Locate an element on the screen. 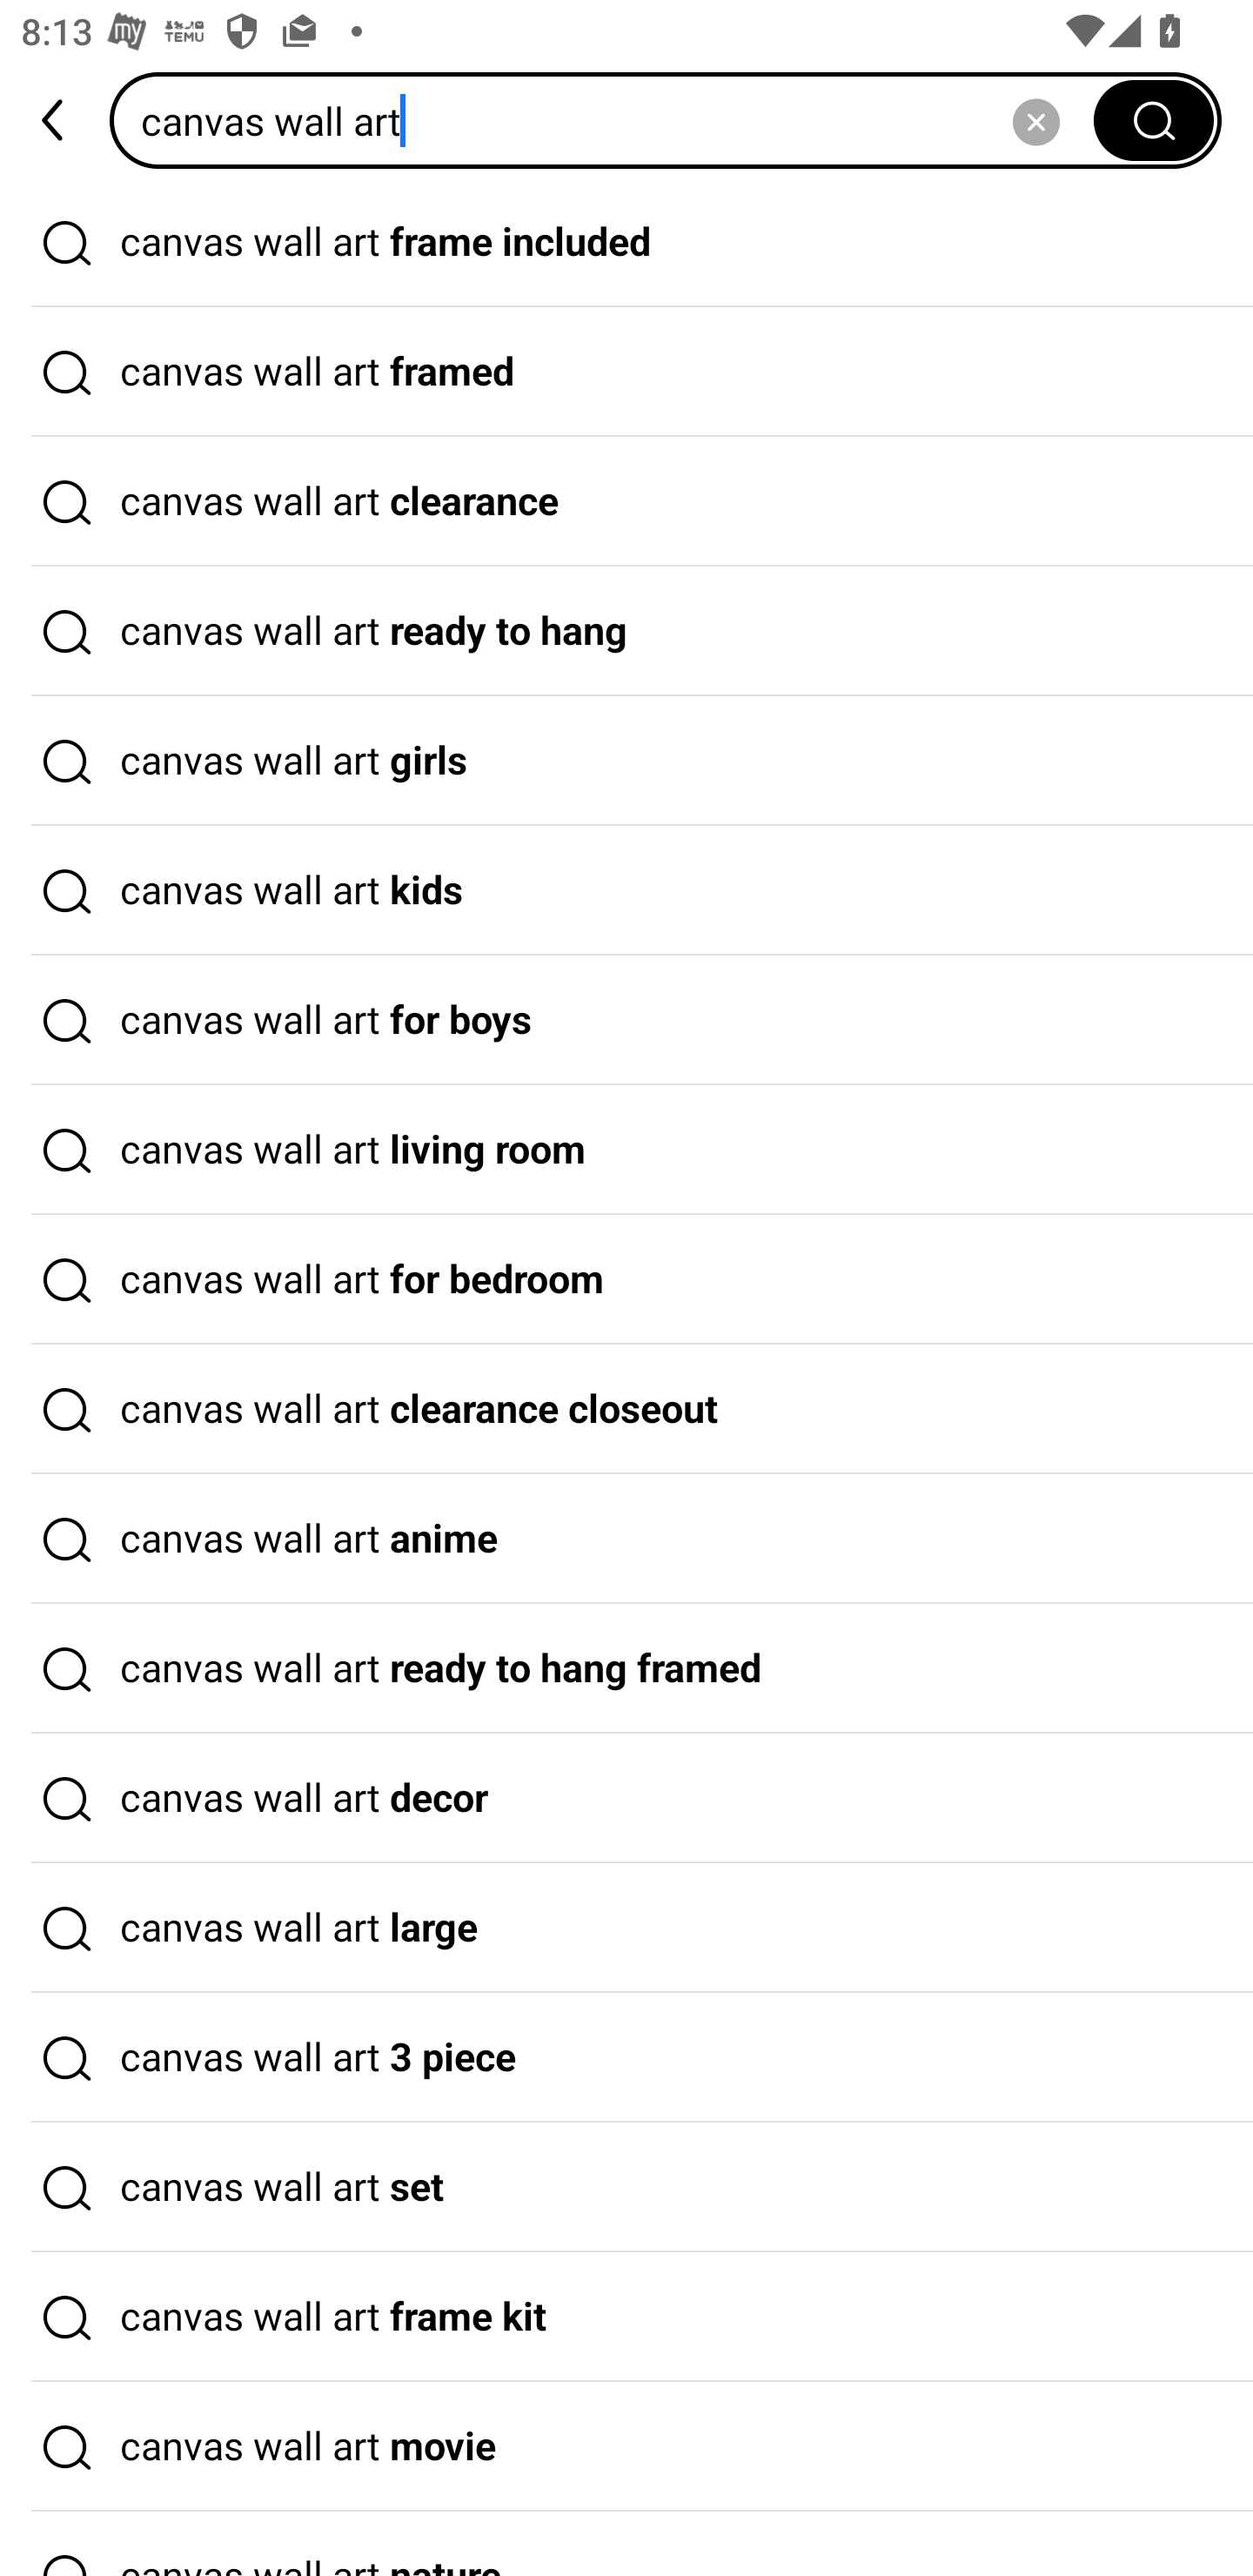 The width and height of the screenshot is (1253, 2576). canvas wall art frame kit is located at coordinates (626, 2317).